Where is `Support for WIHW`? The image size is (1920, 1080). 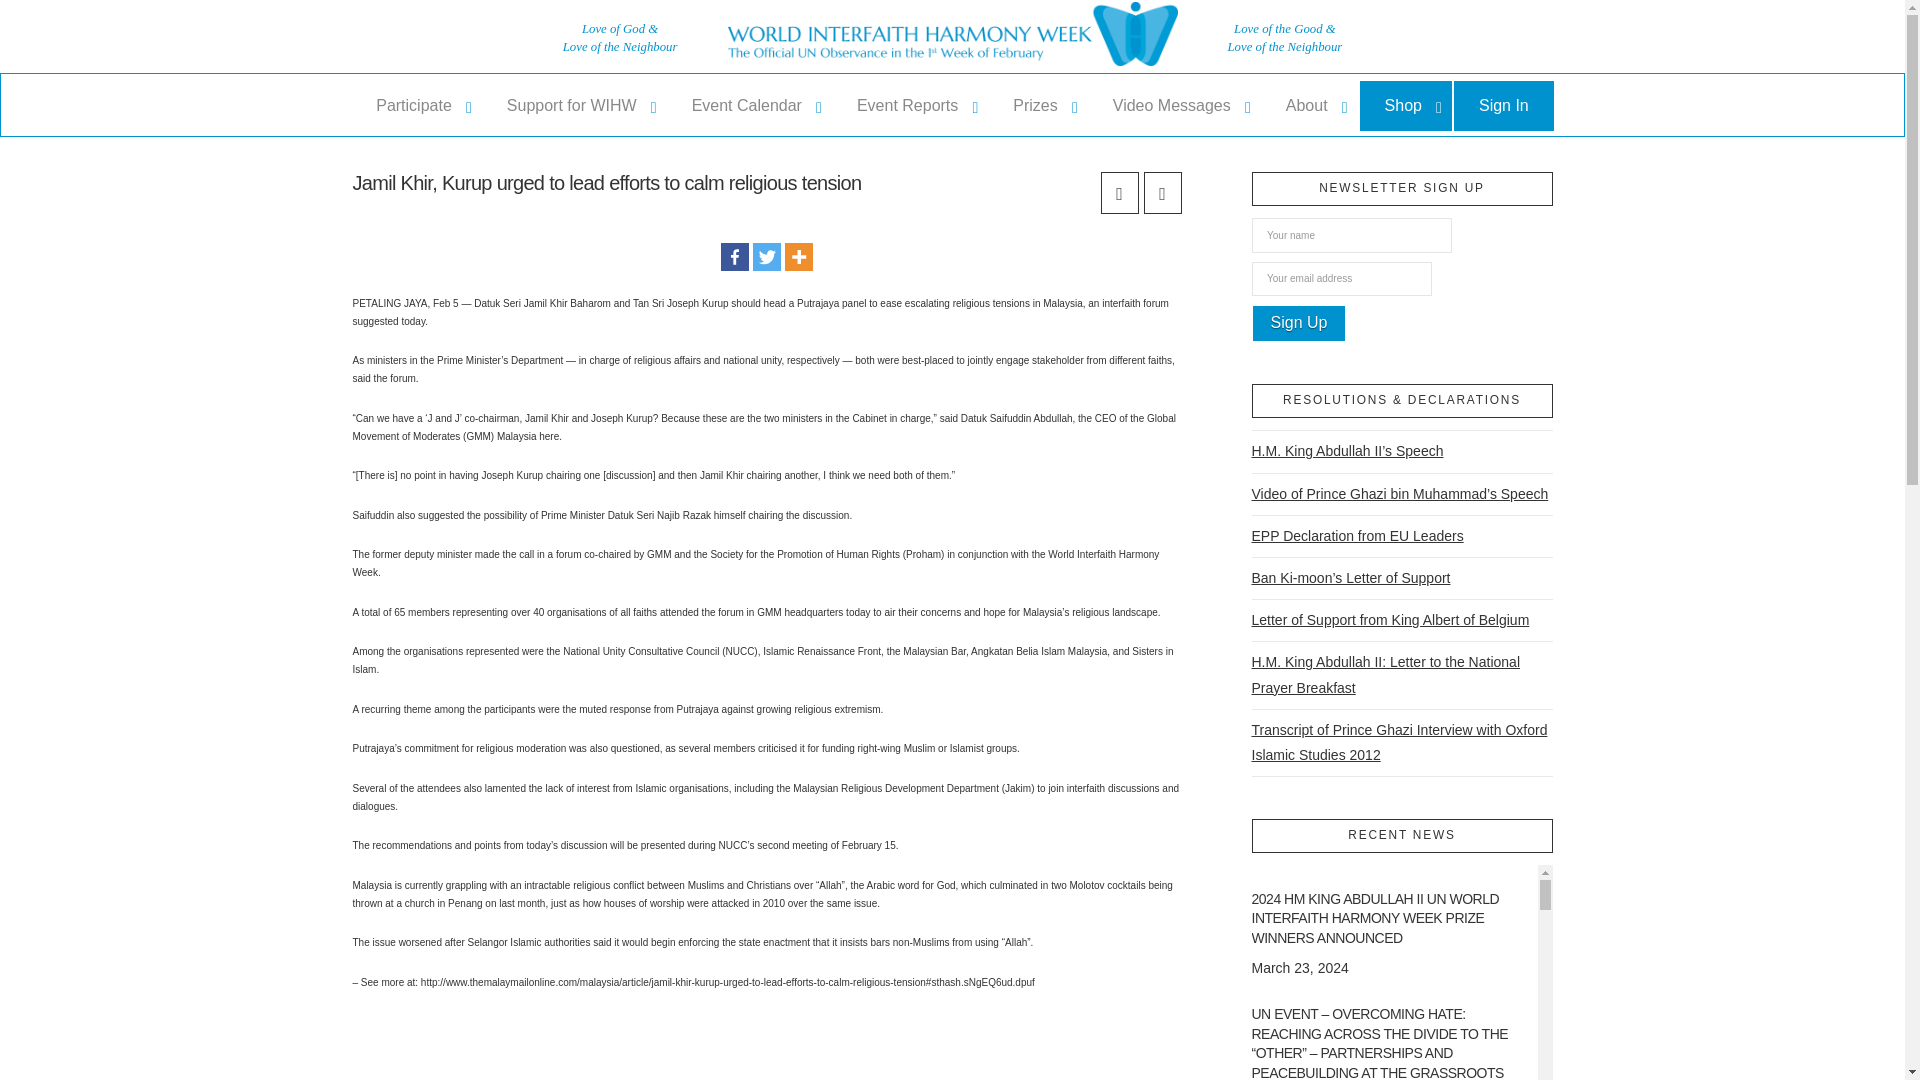
Support for WIHW is located at coordinates (574, 106).